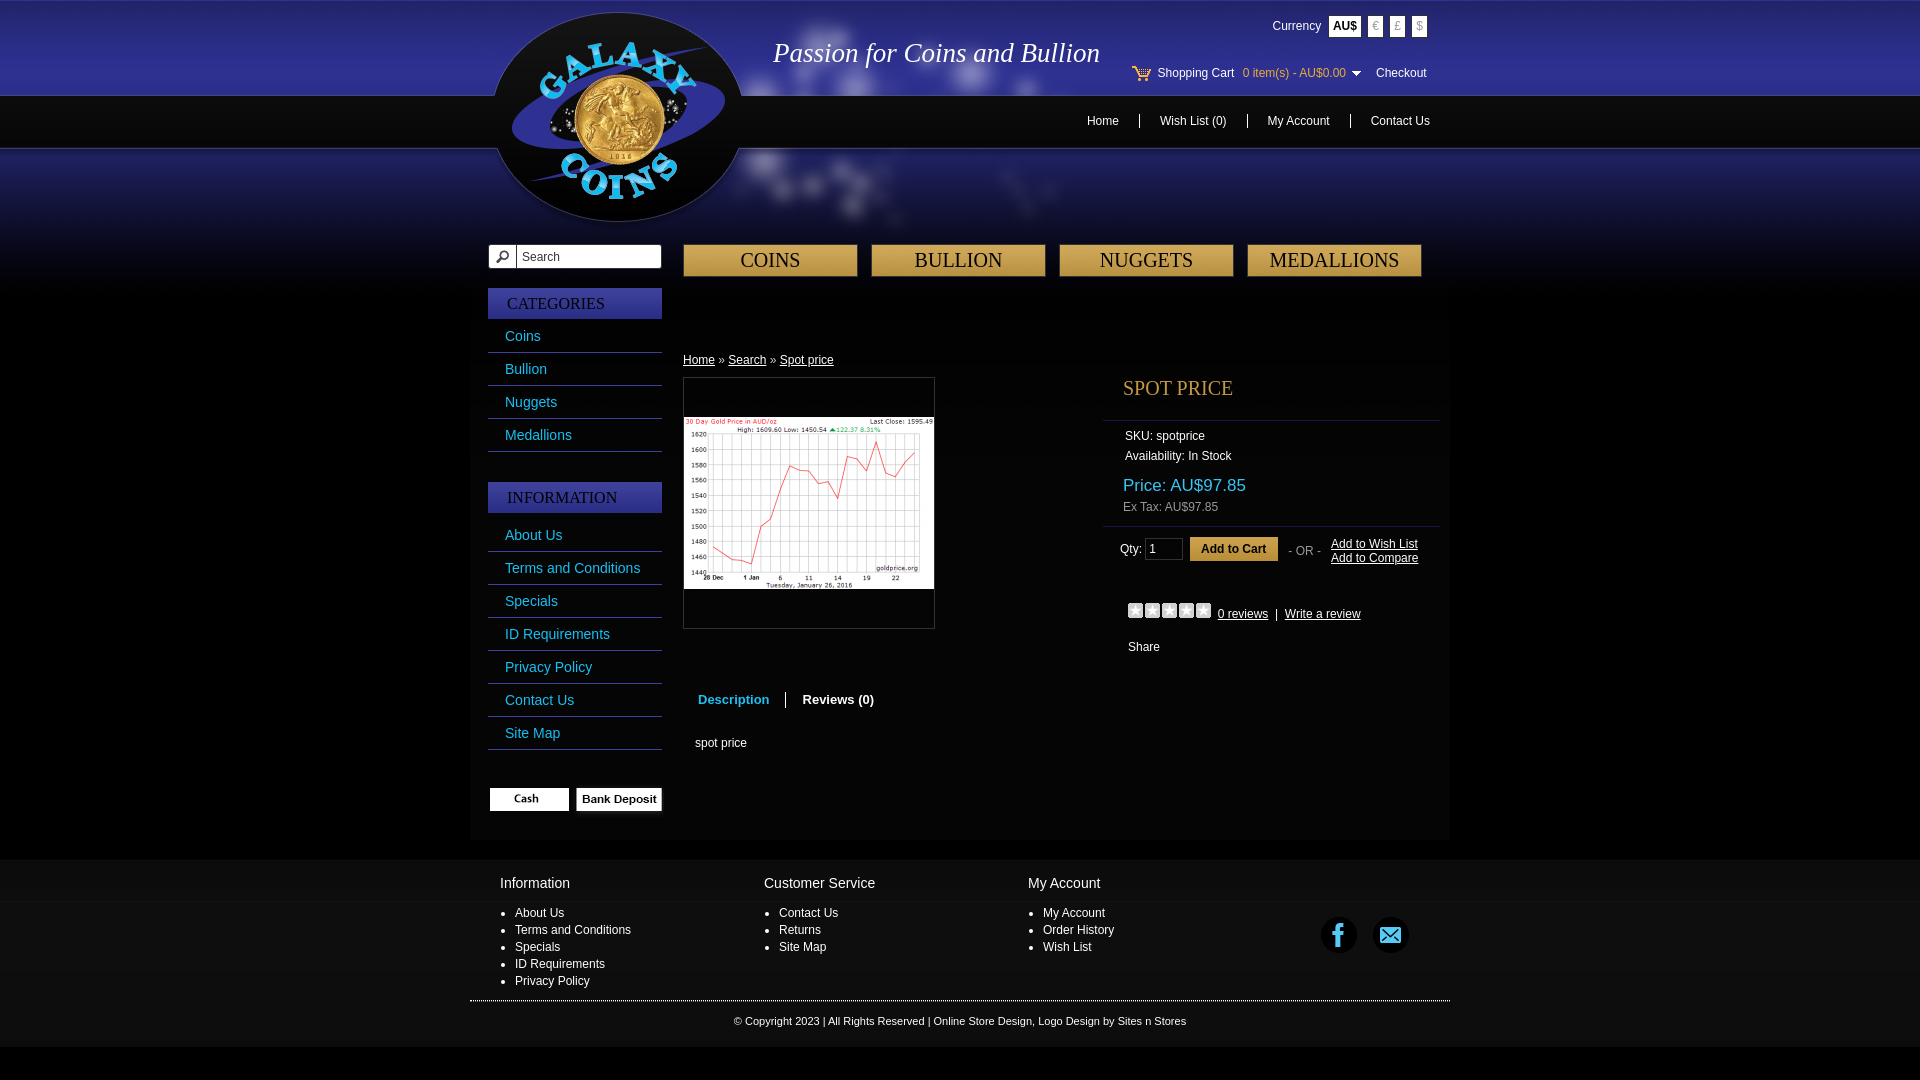 The width and height of the screenshot is (1920, 1080). I want to click on $, so click(1420, 26).